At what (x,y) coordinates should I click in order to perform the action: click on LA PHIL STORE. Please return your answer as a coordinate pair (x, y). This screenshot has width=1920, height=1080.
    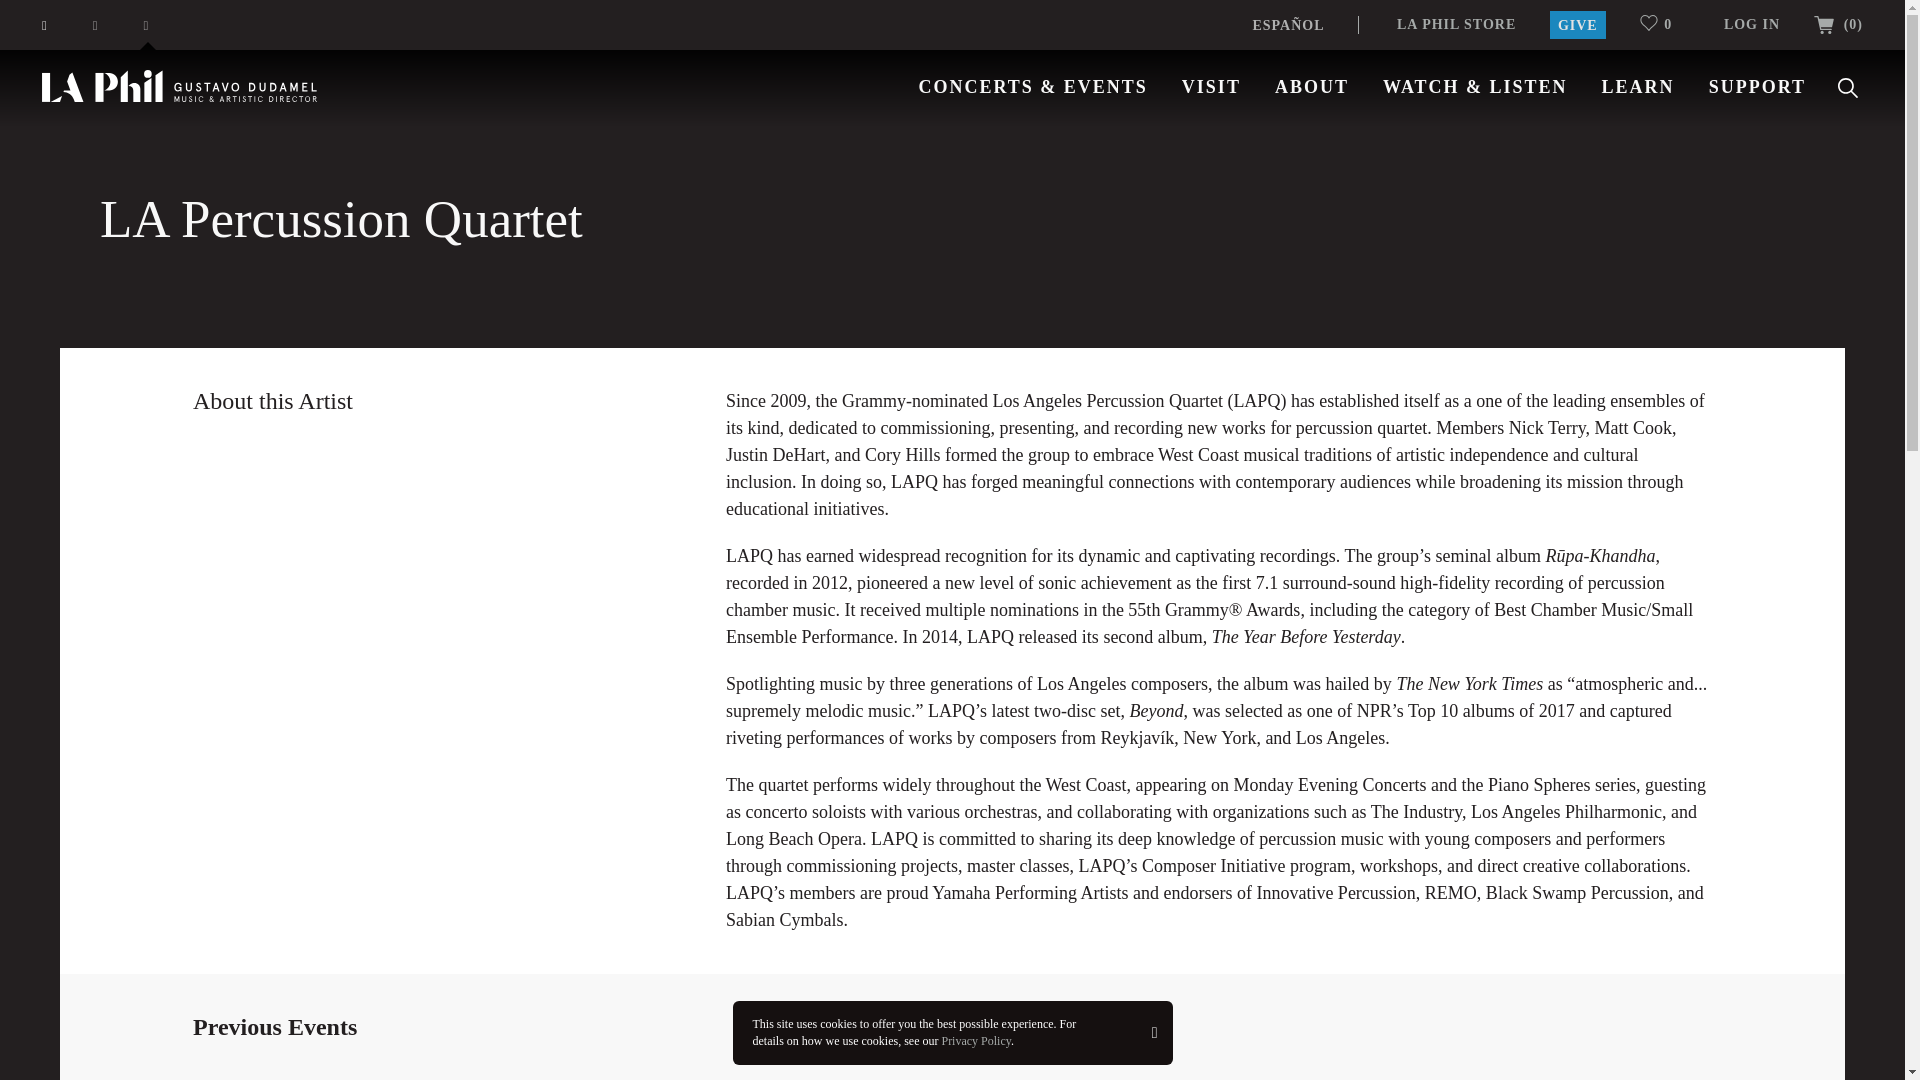
    Looking at the image, I should click on (1456, 24).